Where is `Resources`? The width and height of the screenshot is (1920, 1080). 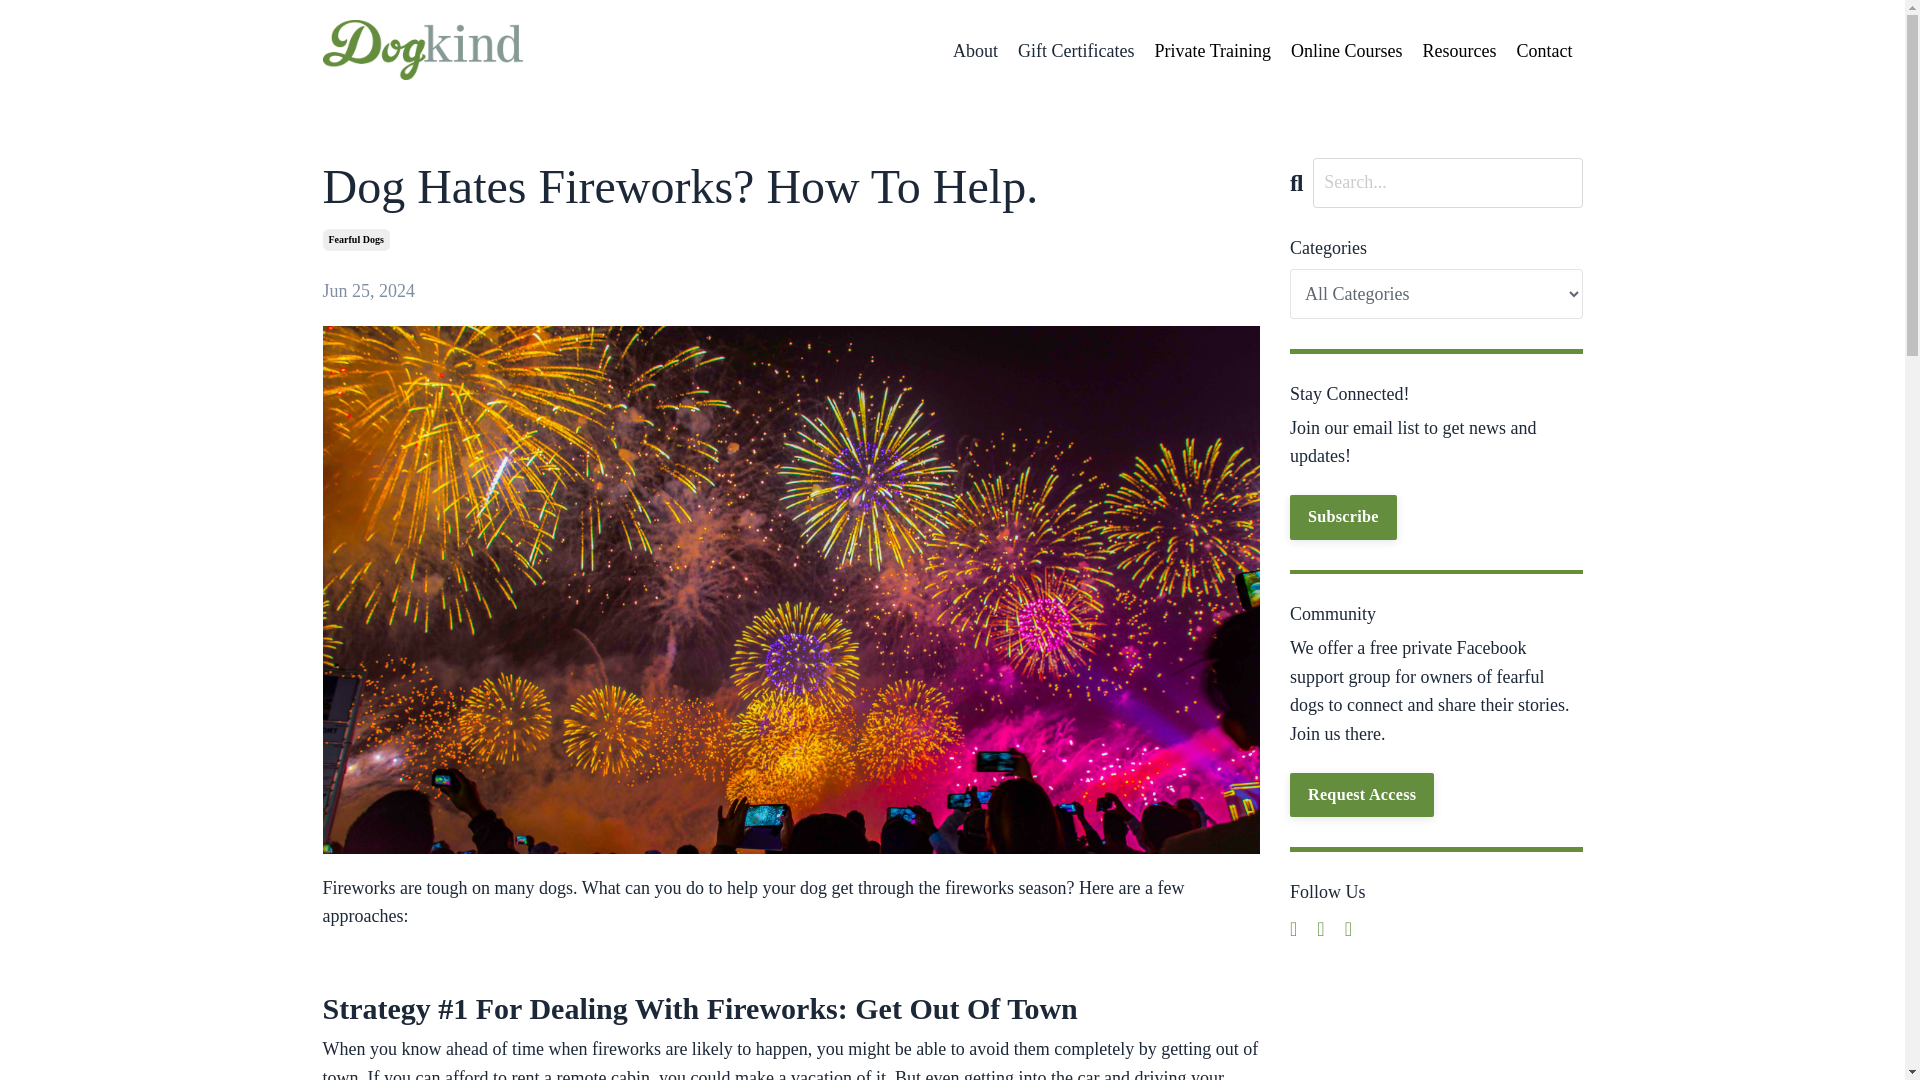
Resources is located at coordinates (1460, 50).